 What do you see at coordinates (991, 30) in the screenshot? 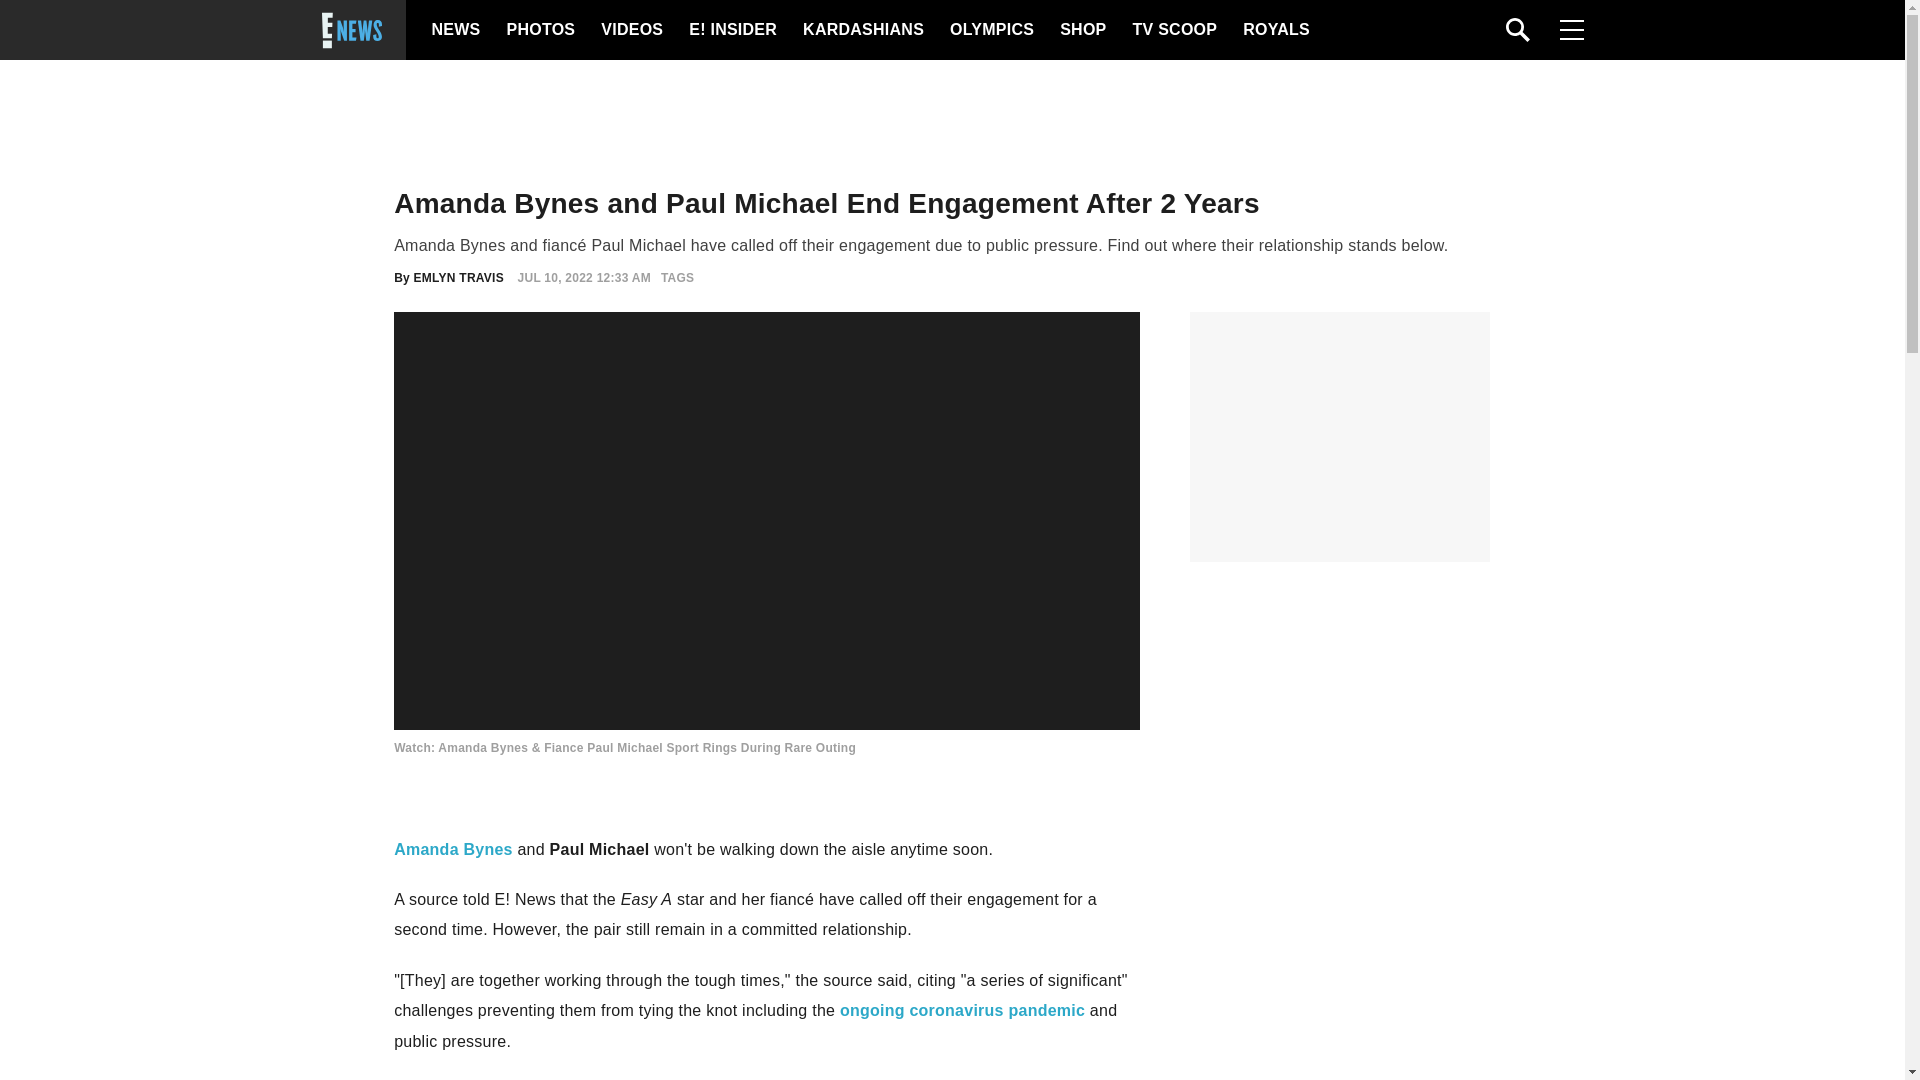
I see `OLYMPICS` at bounding box center [991, 30].